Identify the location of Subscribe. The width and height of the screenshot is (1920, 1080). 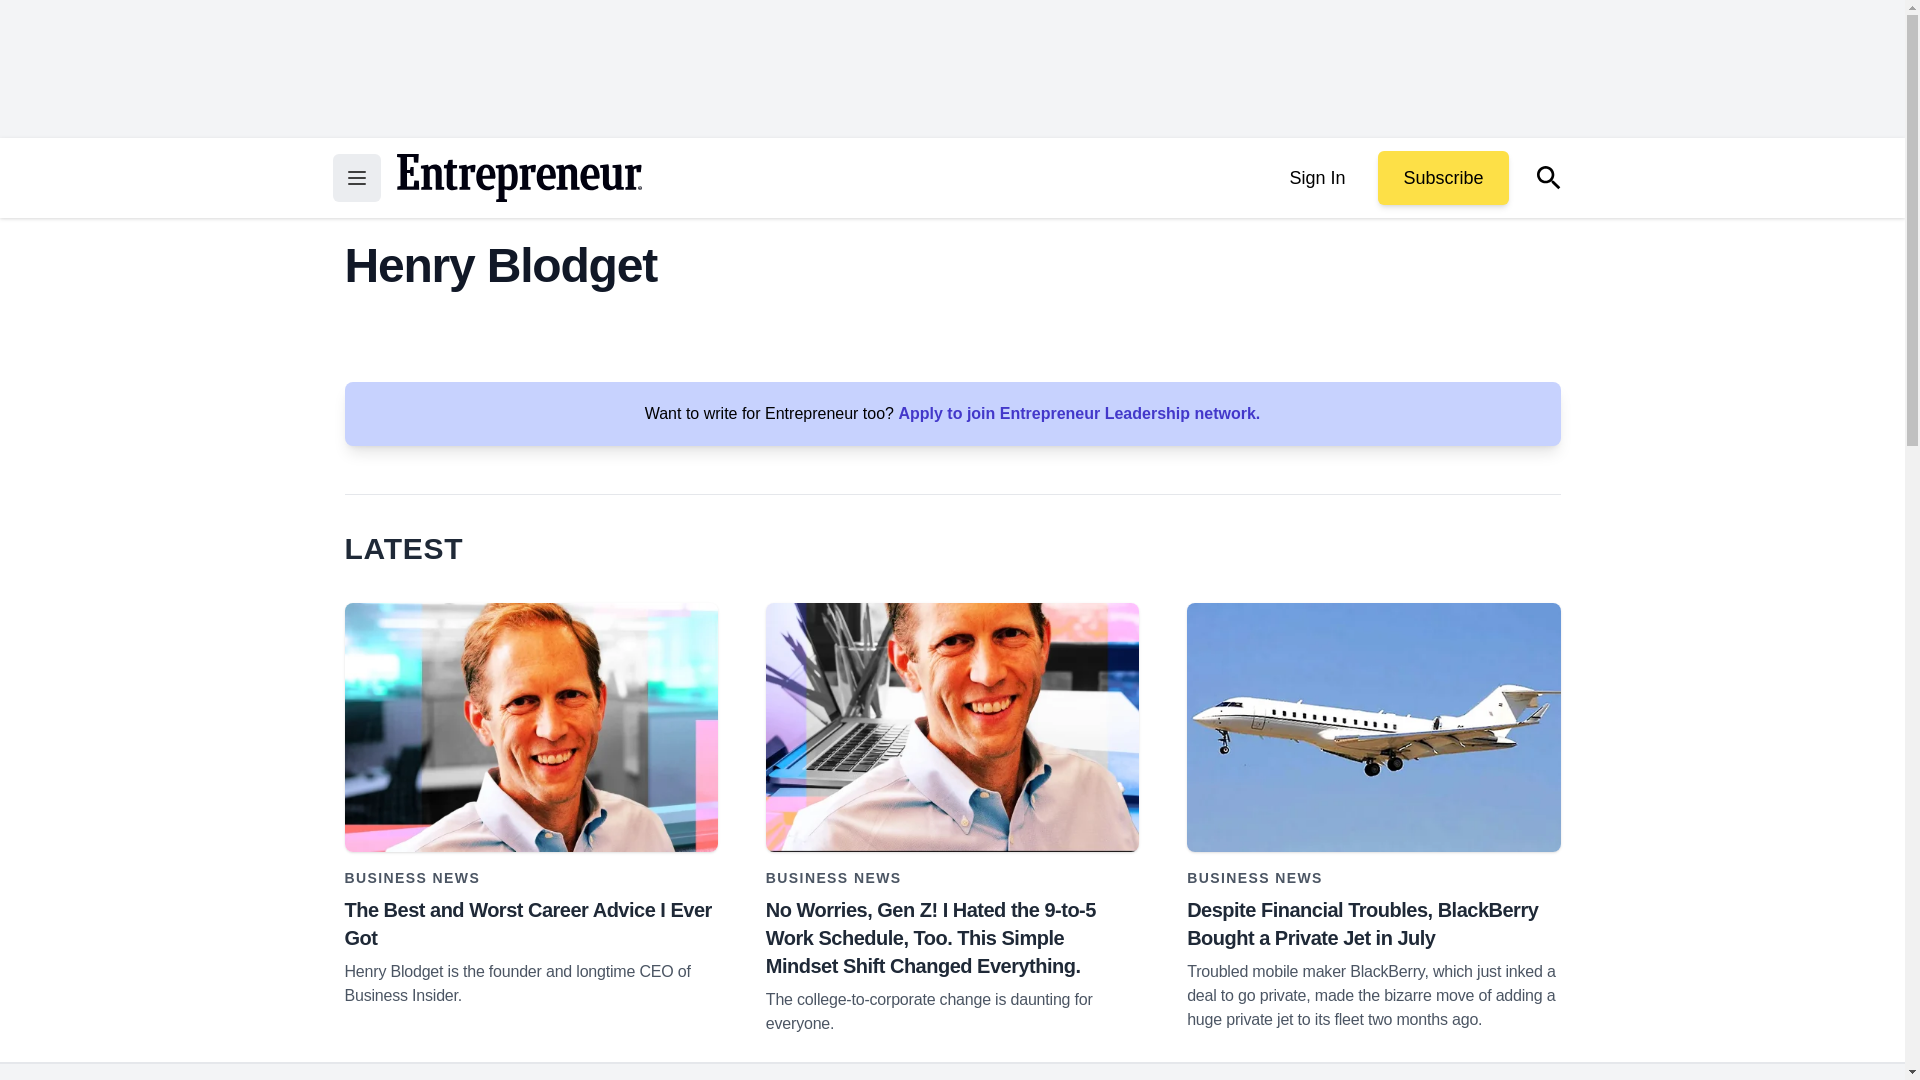
(1442, 178).